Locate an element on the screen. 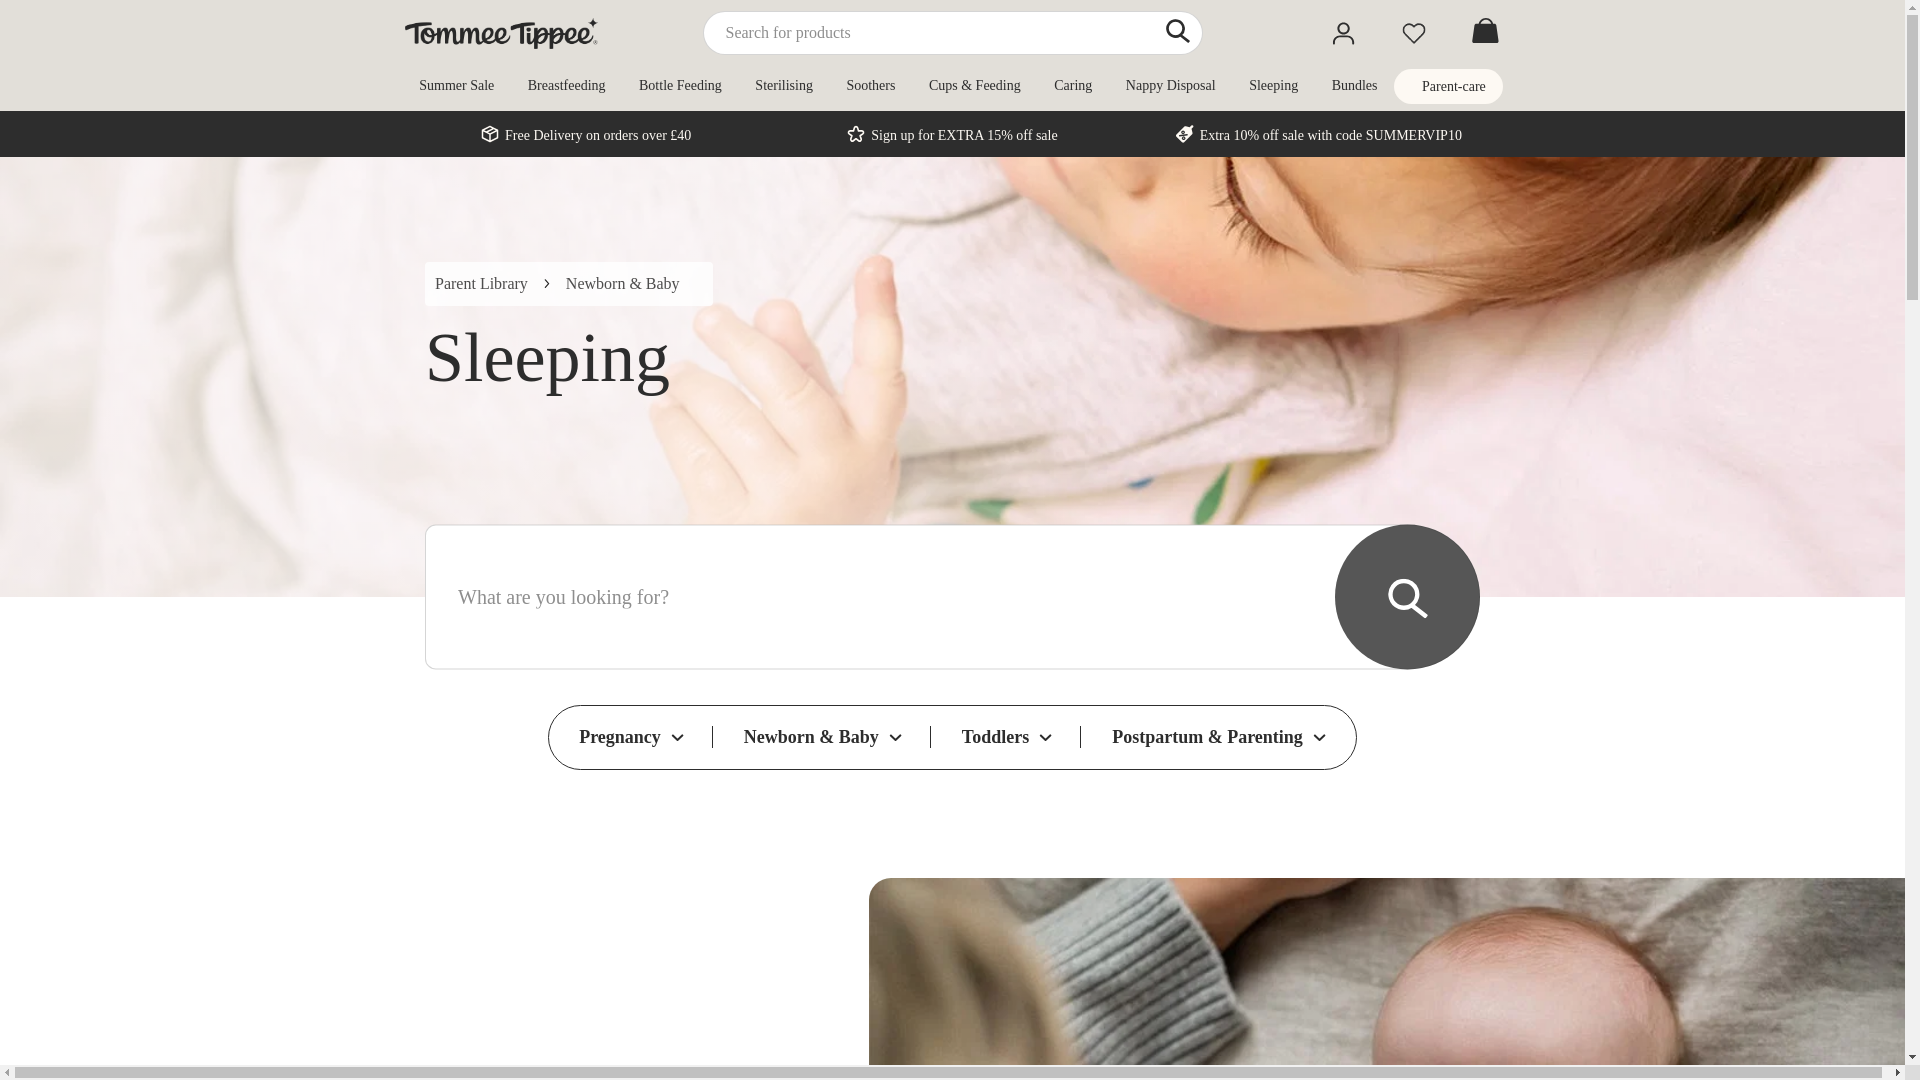  View Your Wish List is located at coordinates (1412, 33).